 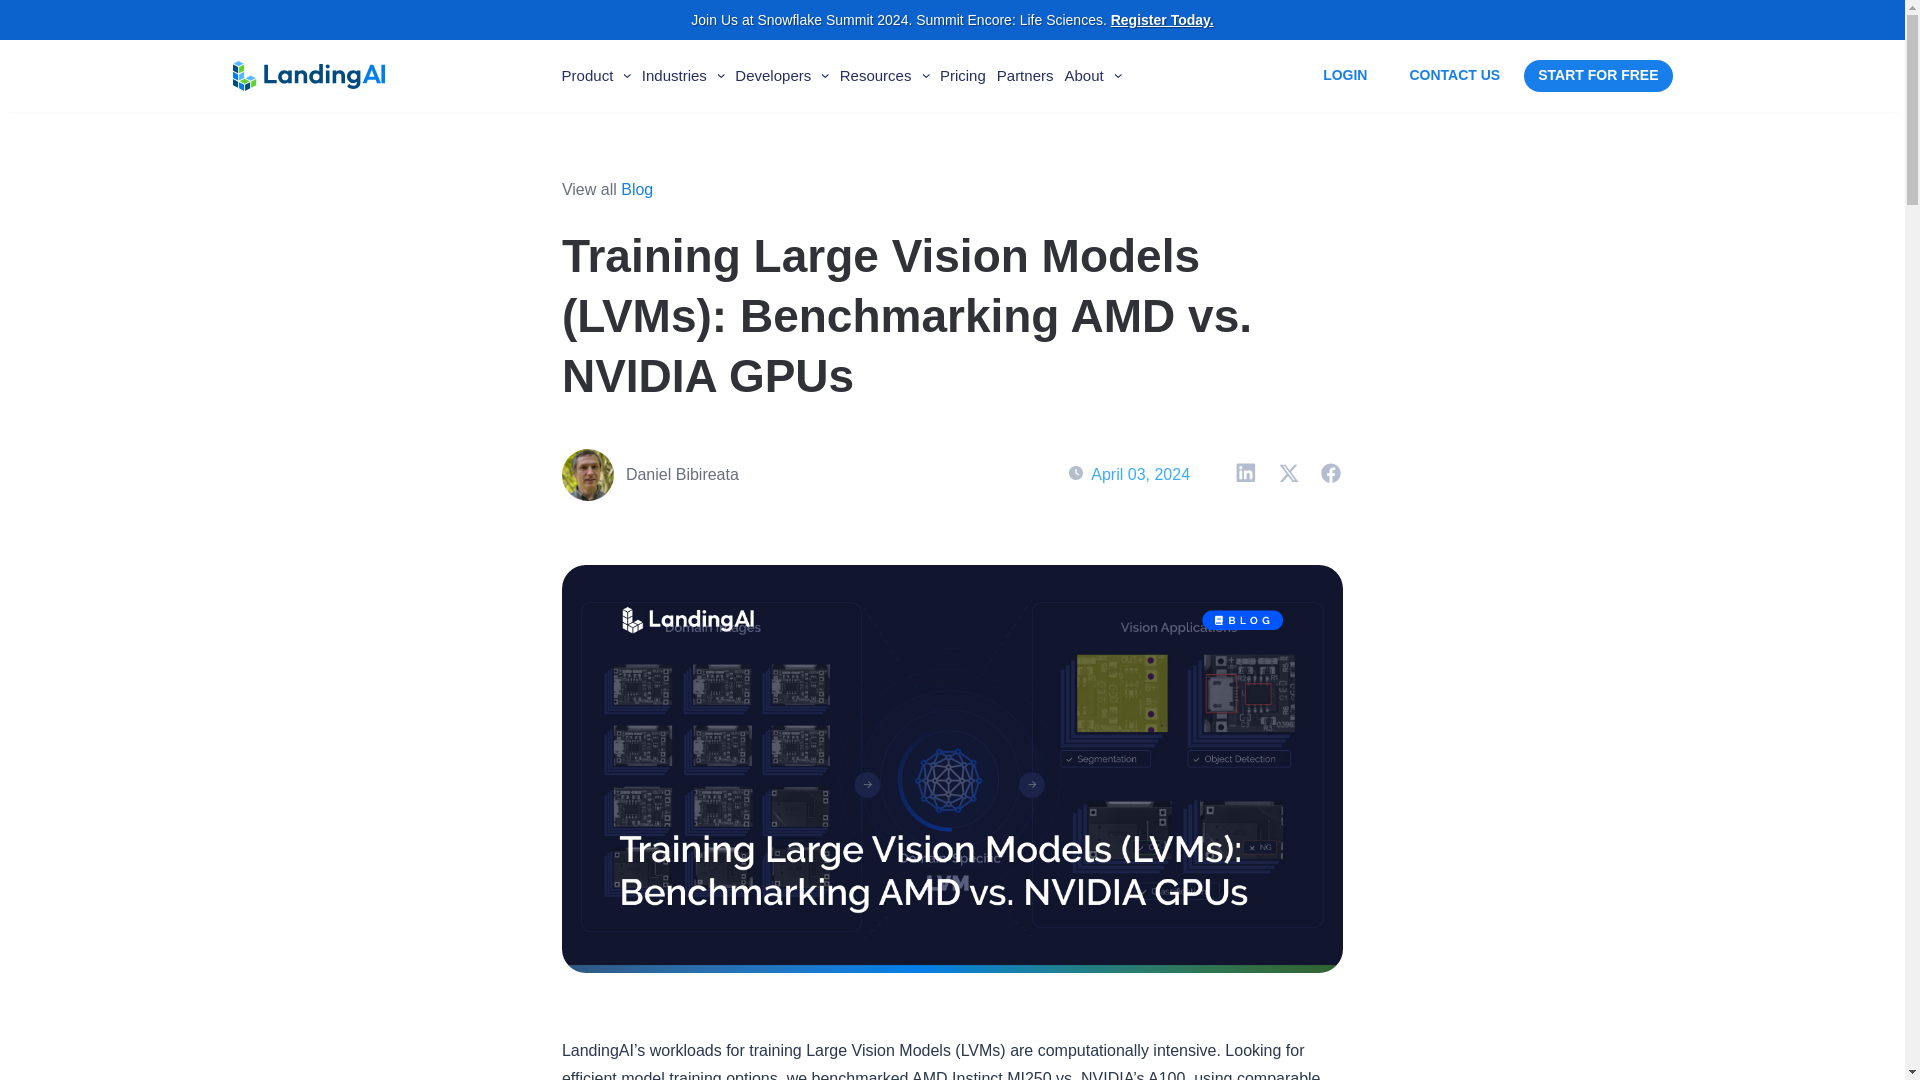 What do you see at coordinates (1025, 80) in the screenshot?
I see `Partners` at bounding box center [1025, 80].